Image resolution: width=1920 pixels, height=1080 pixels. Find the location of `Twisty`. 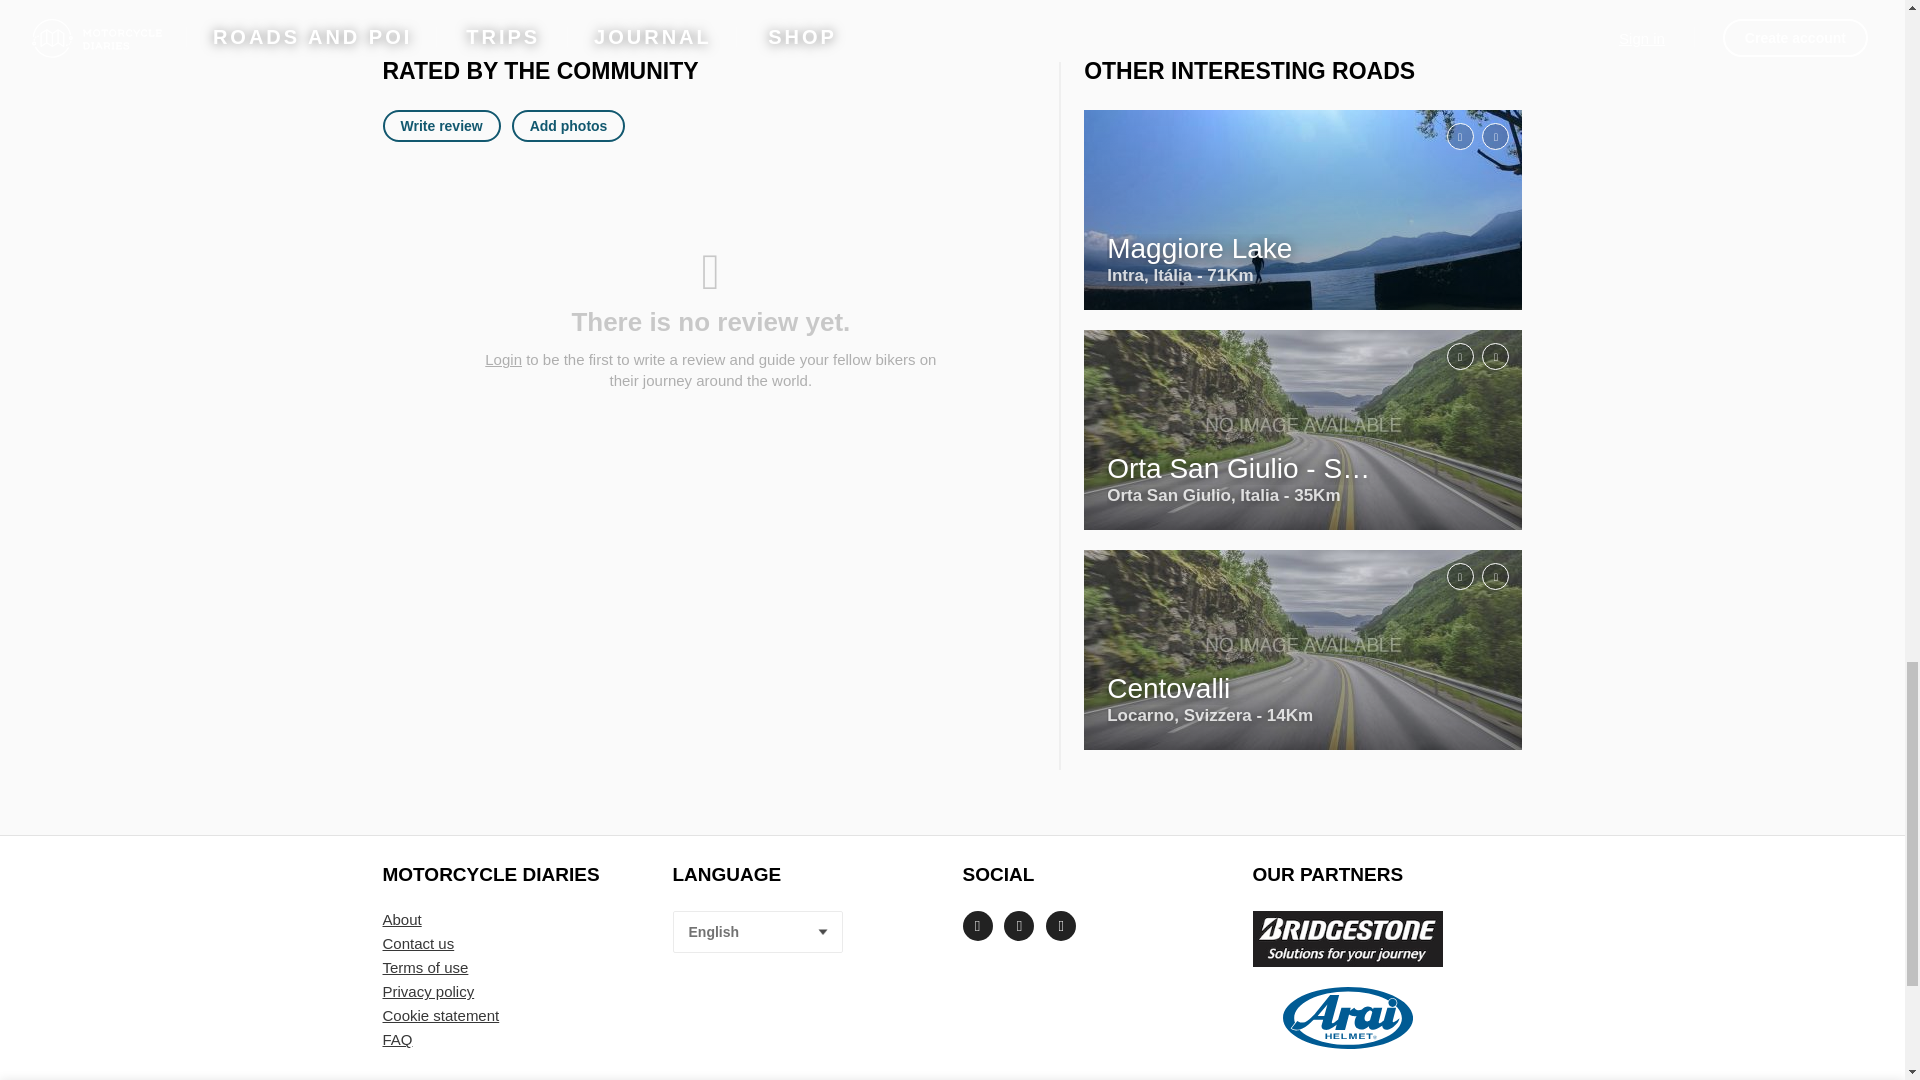

Twisty is located at coordinates (1484, 712).